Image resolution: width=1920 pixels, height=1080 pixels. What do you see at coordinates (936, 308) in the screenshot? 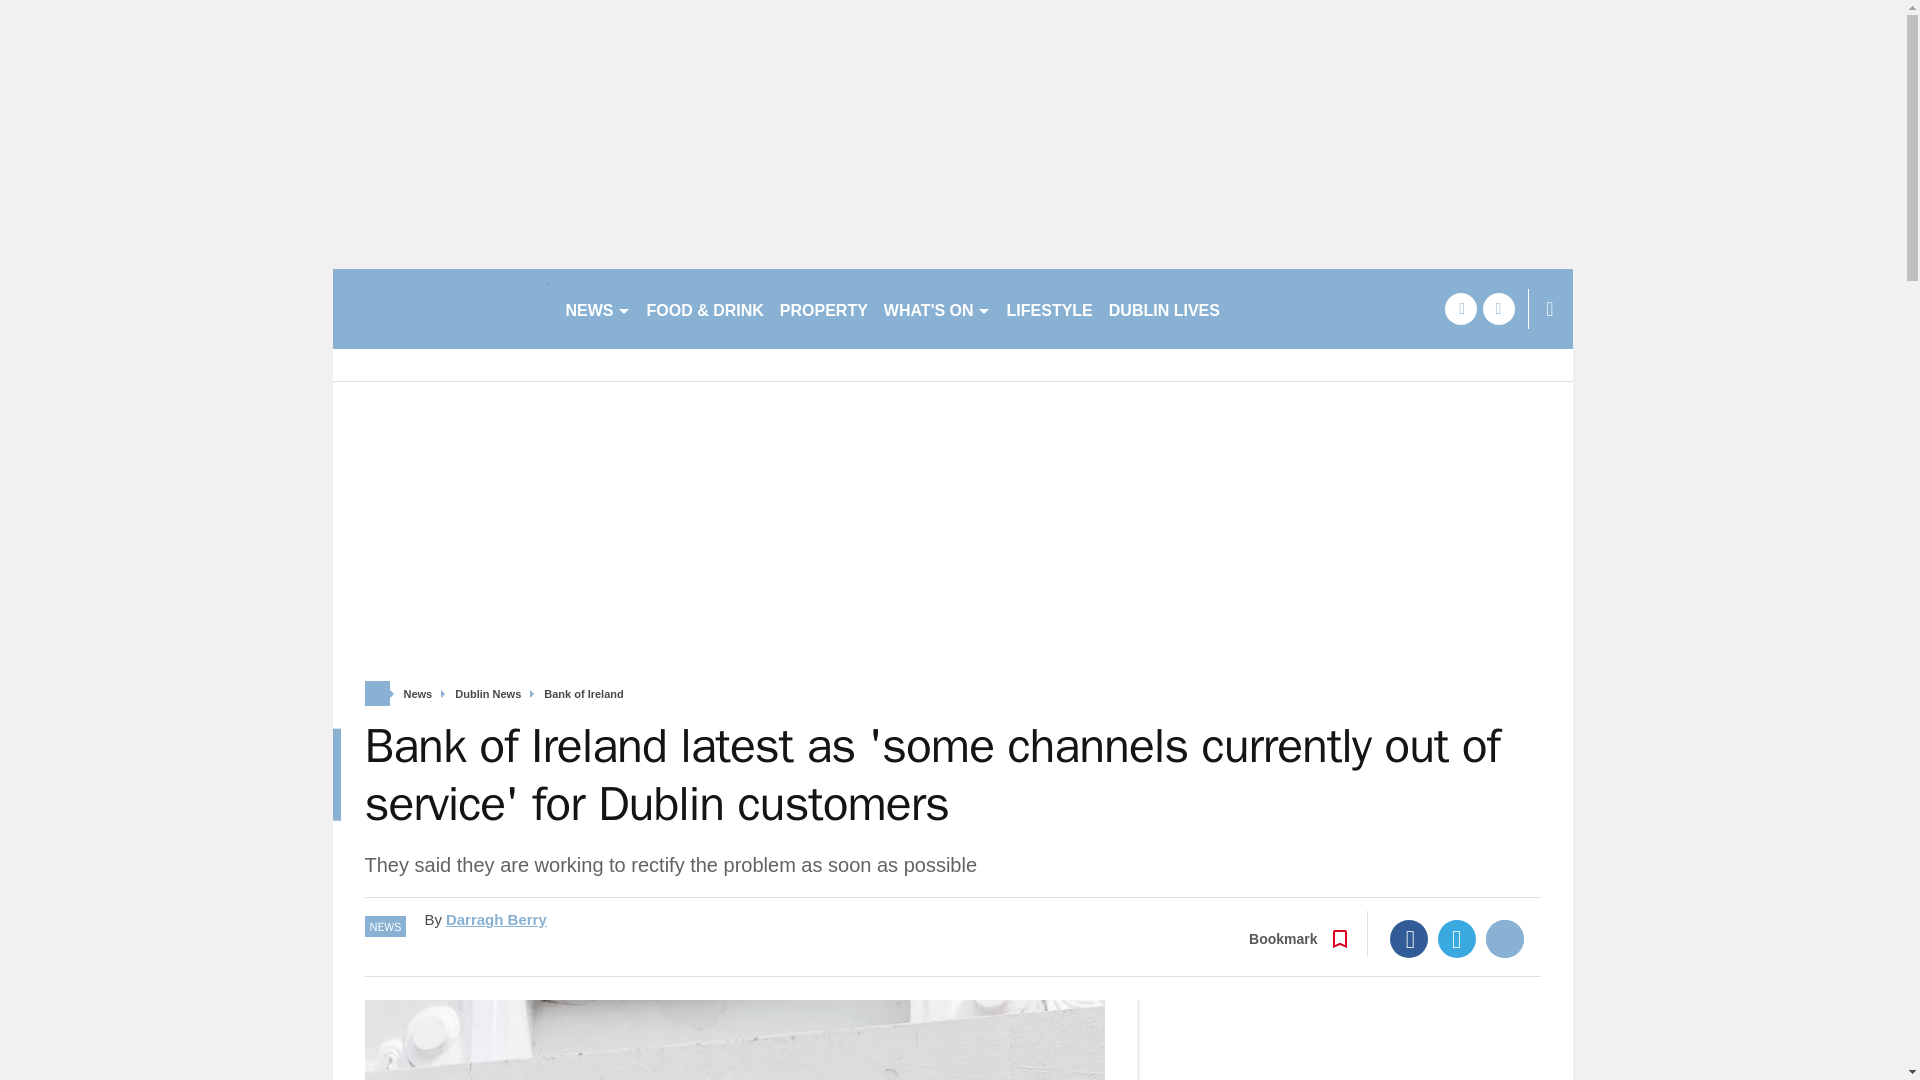
I see `WHAT'S ON` at bounding box center [936, 308].